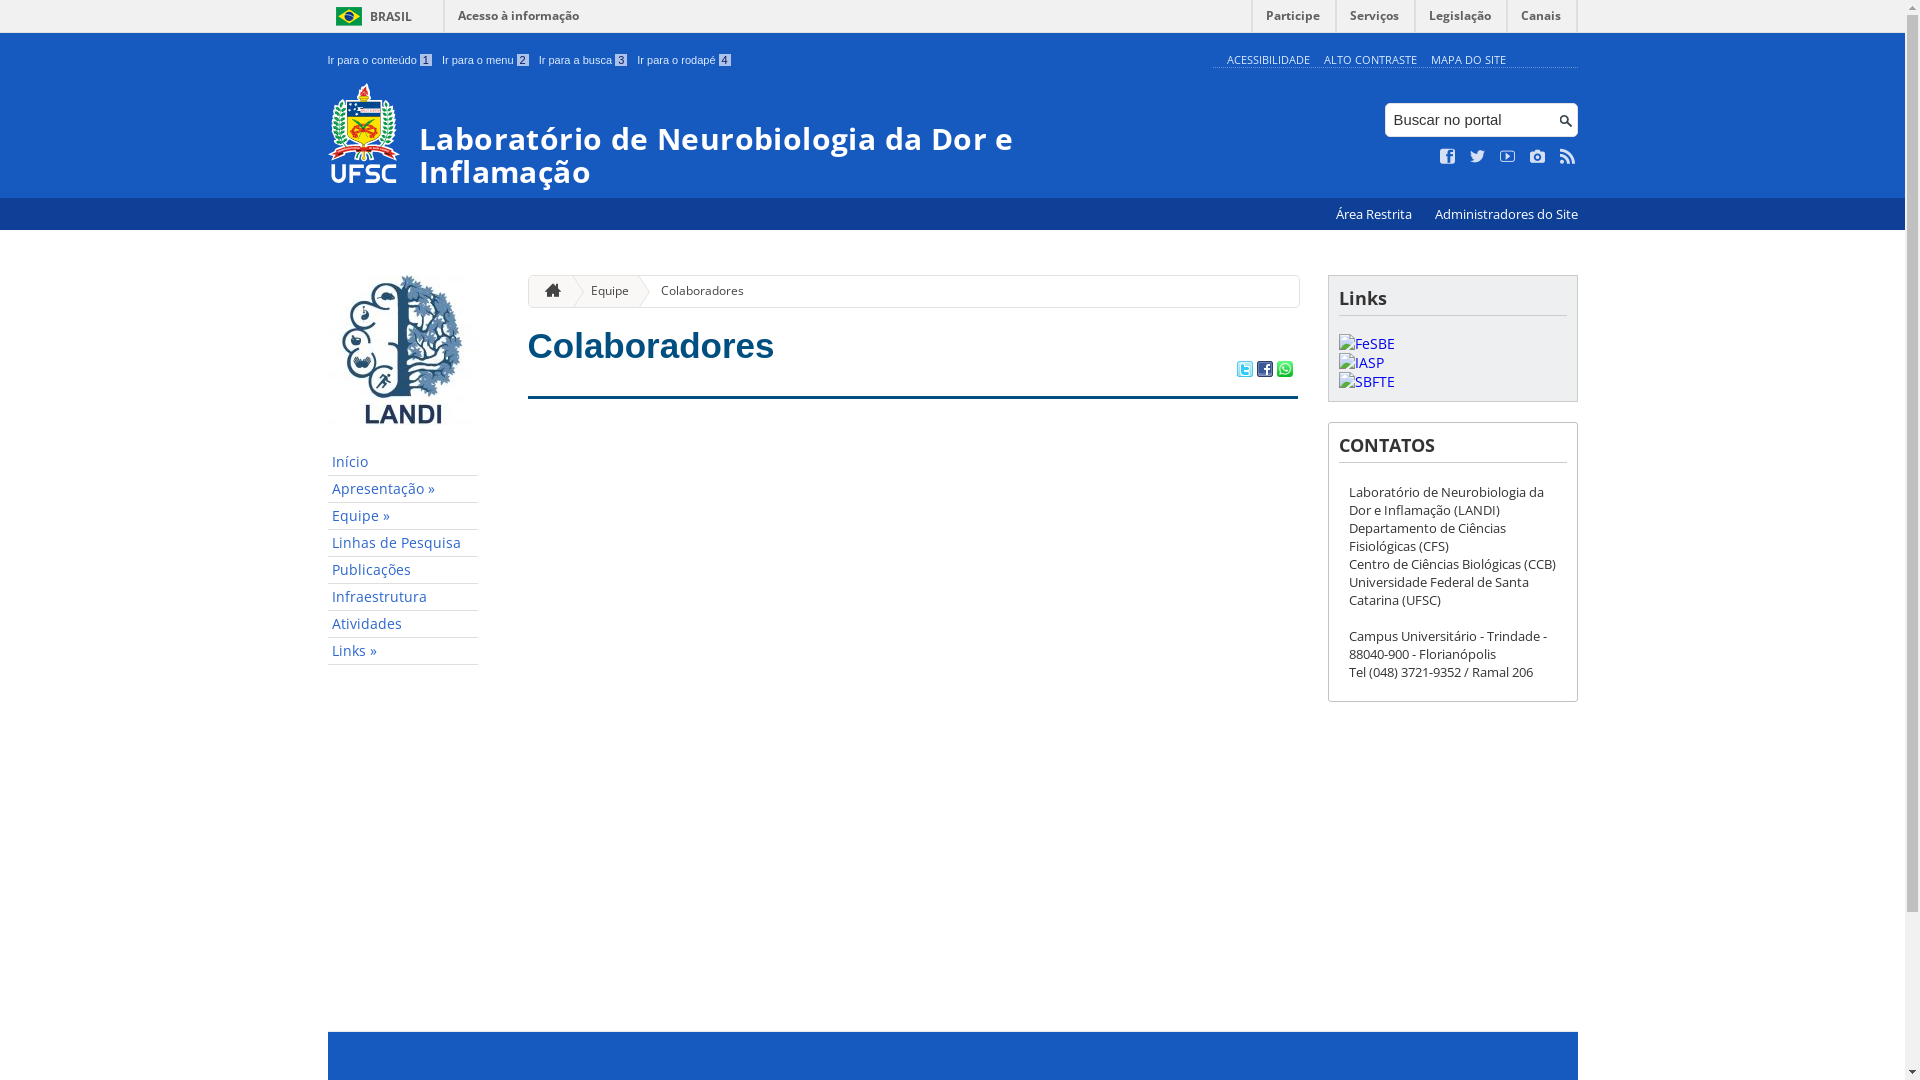 Image resolution: width=1920 pixels, height=1080 pixels. I want to click on Compartilhar no Facebook, so click(1264, 371).